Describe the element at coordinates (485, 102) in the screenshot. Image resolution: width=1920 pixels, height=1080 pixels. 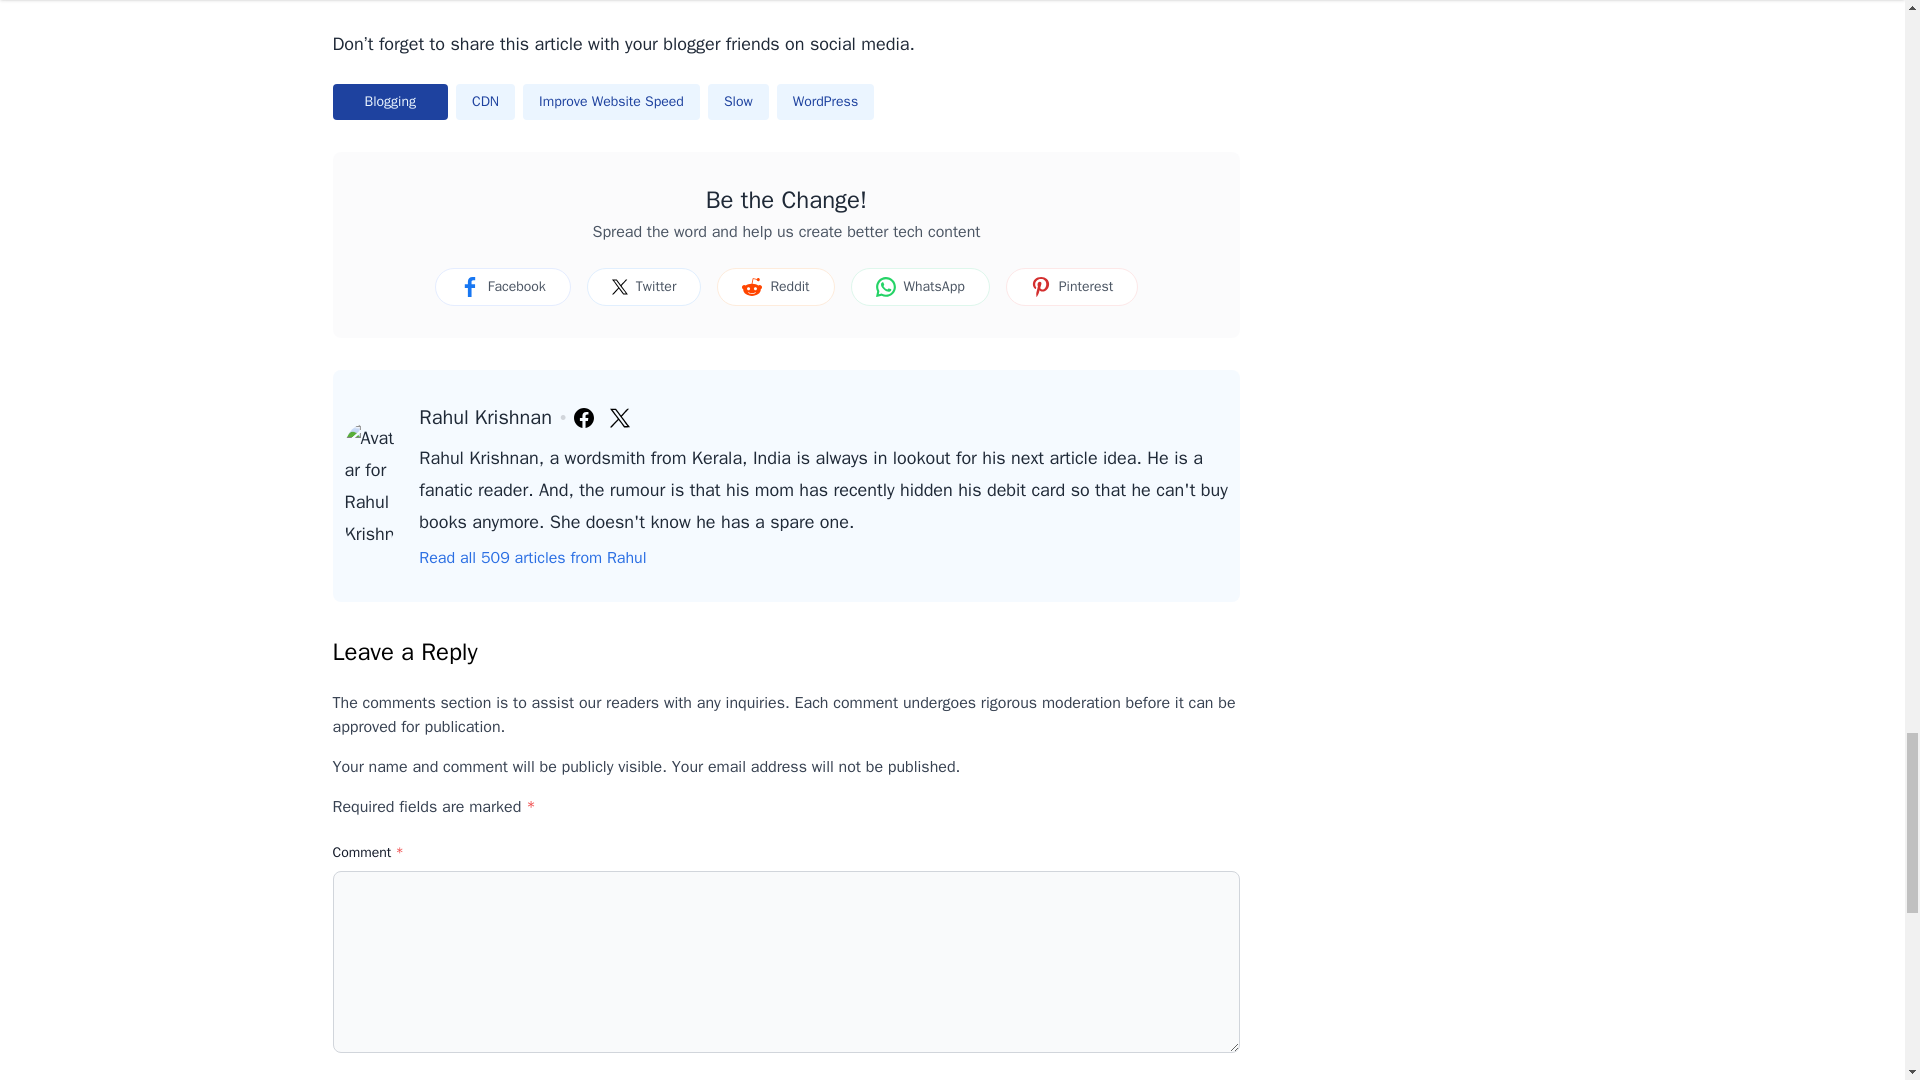
I see `View all posts in CDN` at that location.